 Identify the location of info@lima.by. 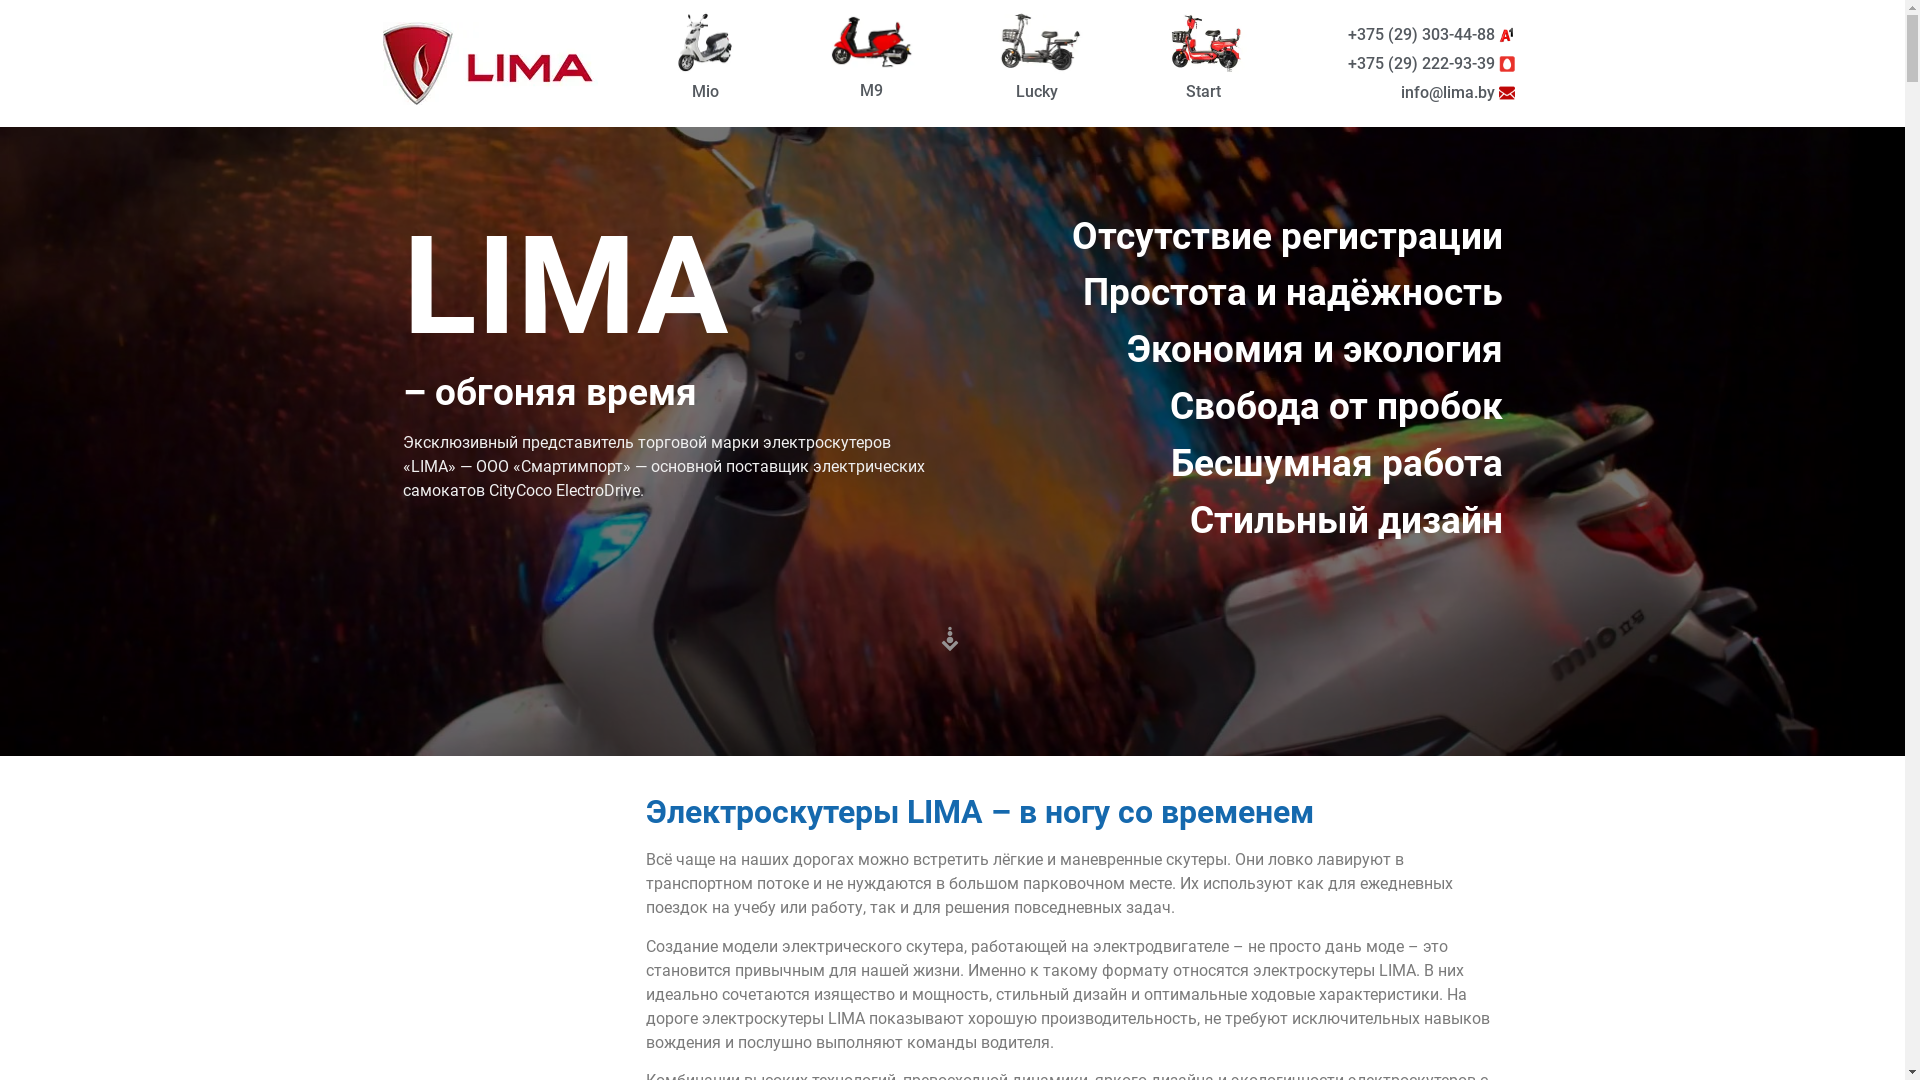
(1458, 93).